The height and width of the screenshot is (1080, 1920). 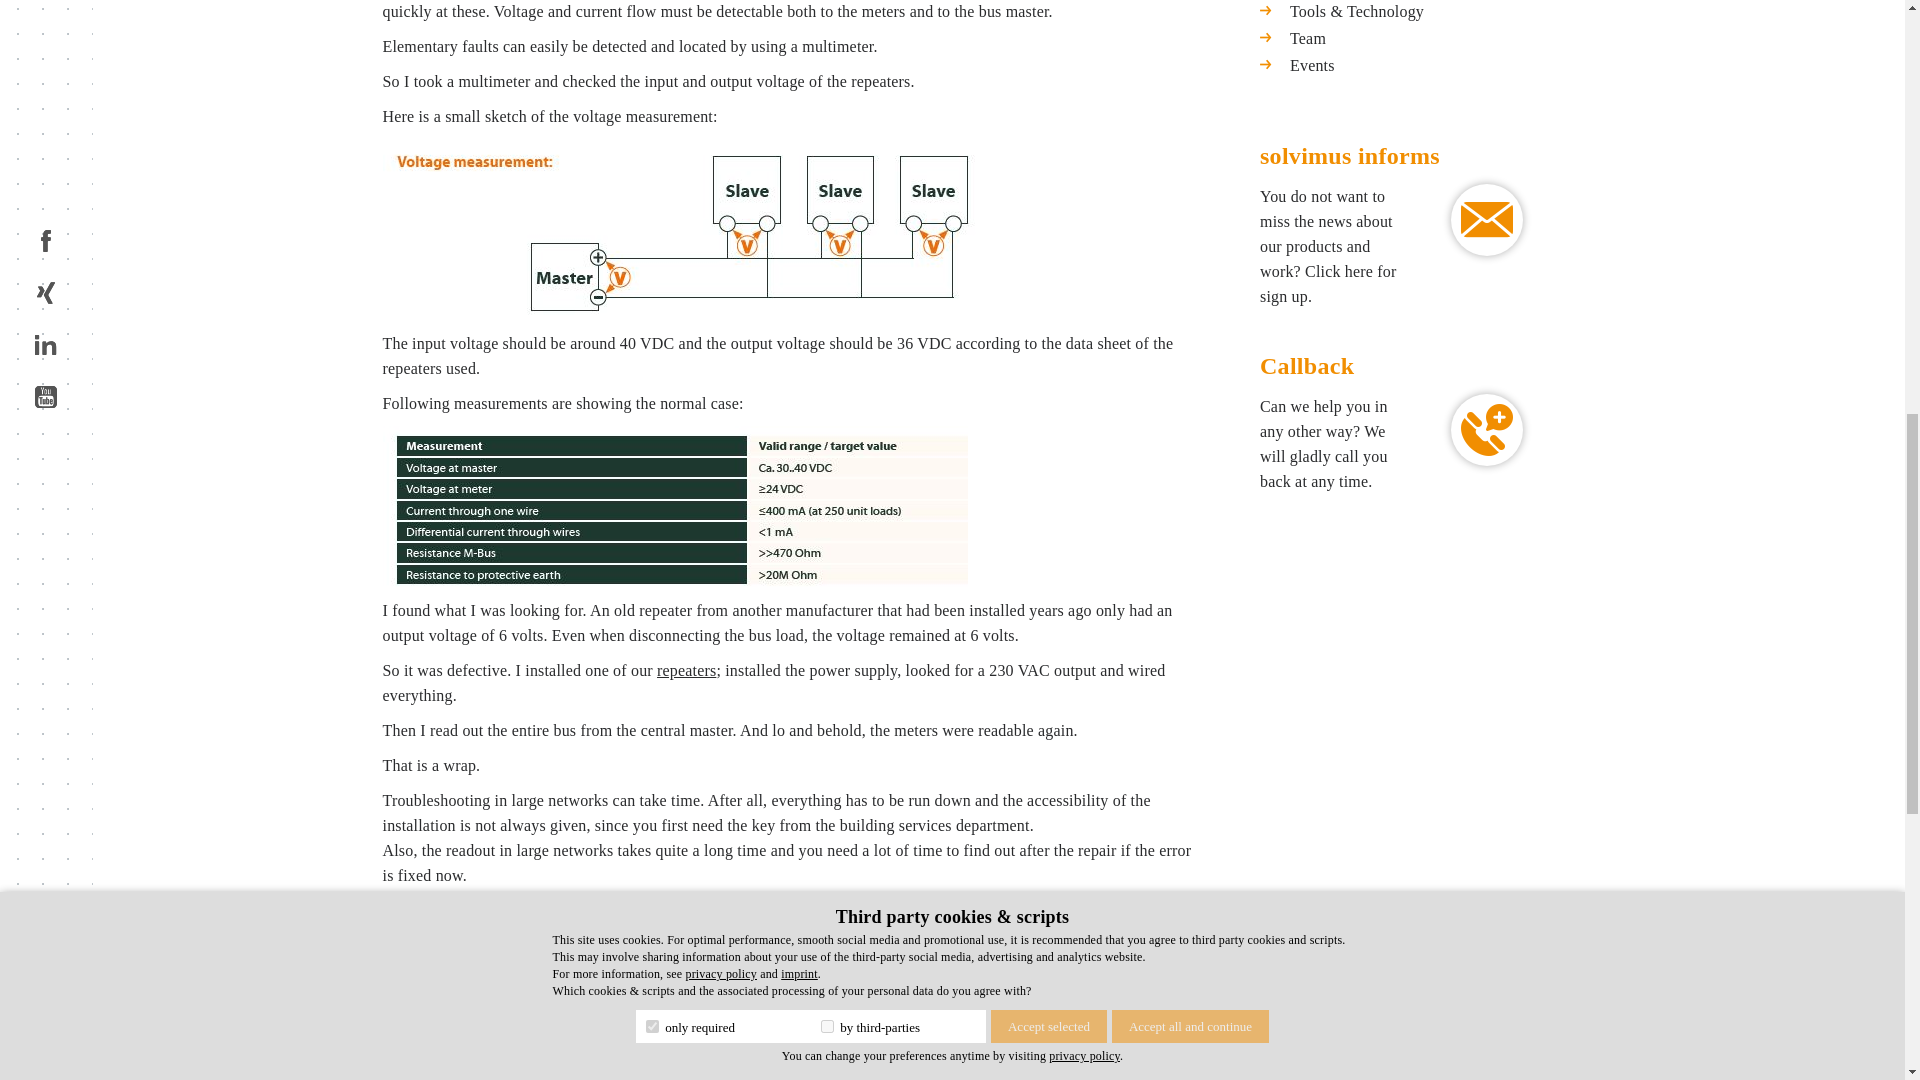 I want to click on Data logger, so click(x=594, y=996).